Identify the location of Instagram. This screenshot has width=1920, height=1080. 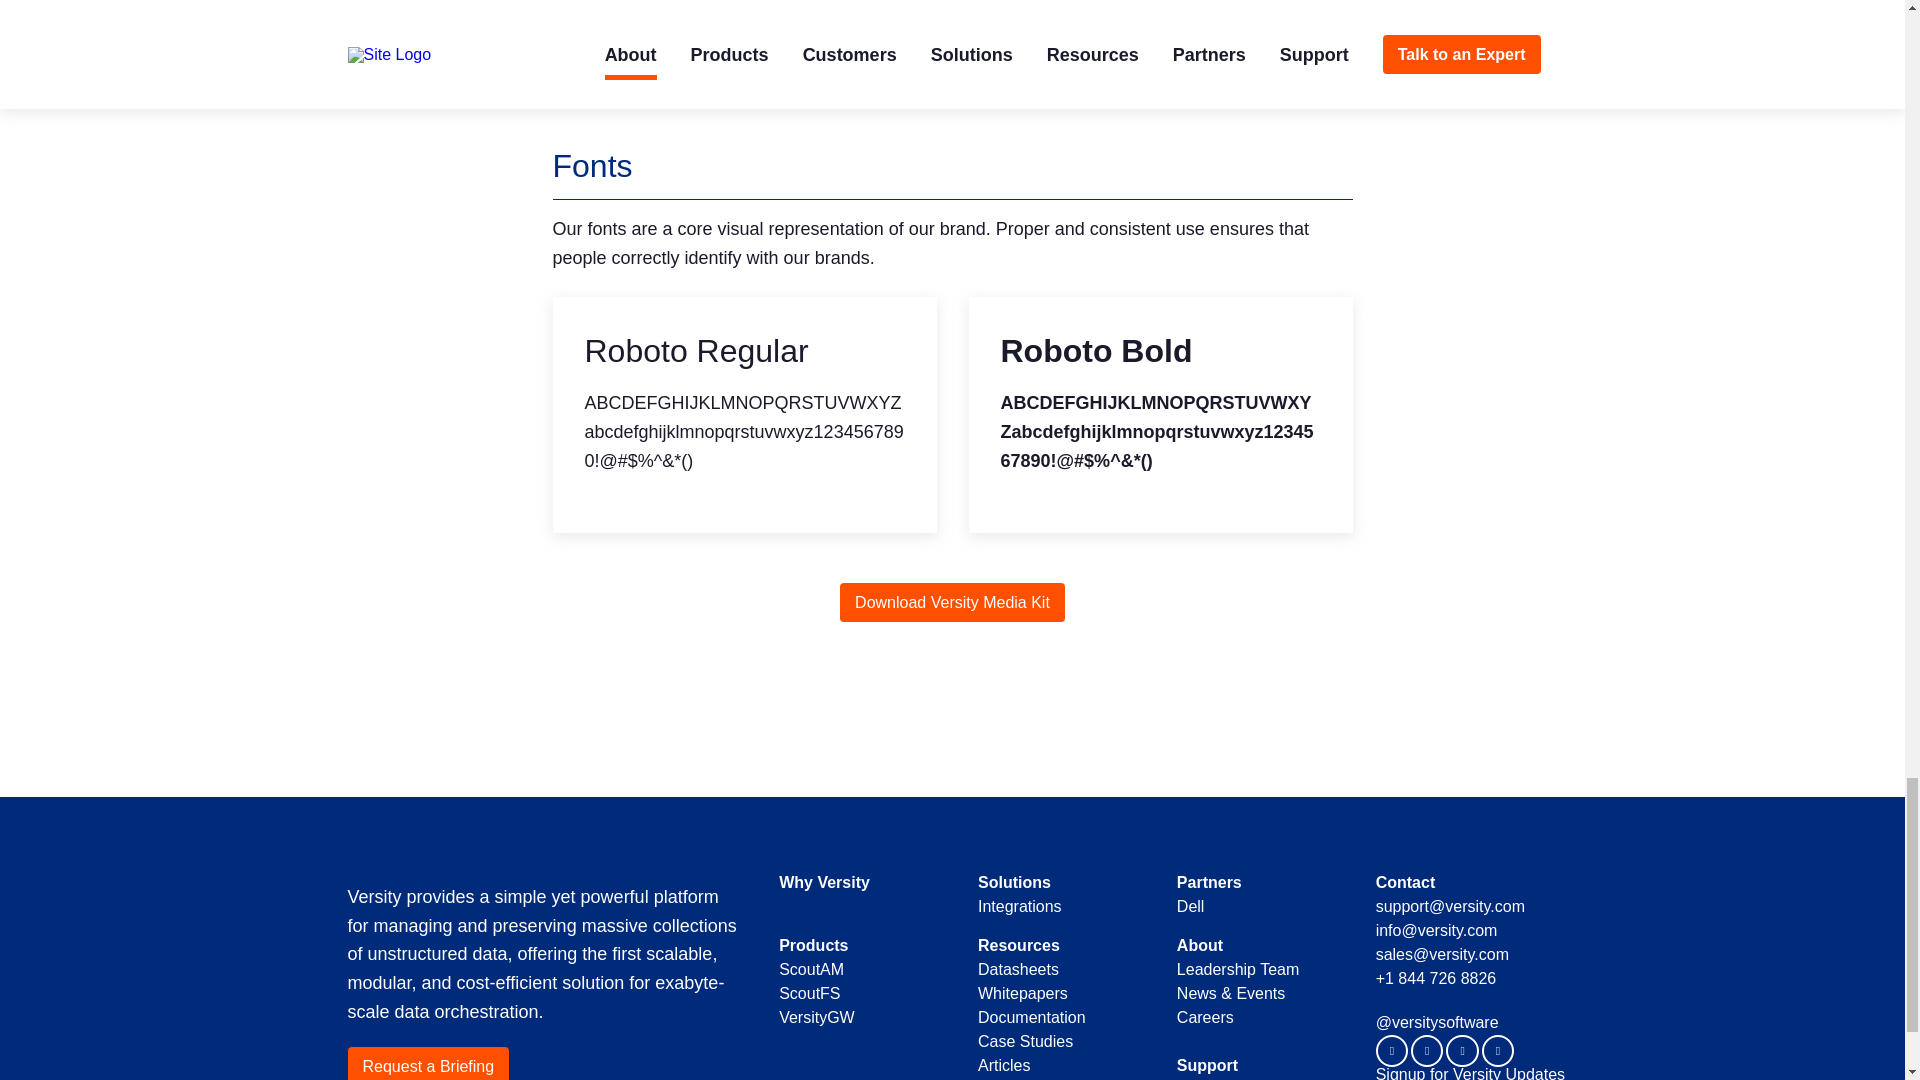
(1498, 1050).